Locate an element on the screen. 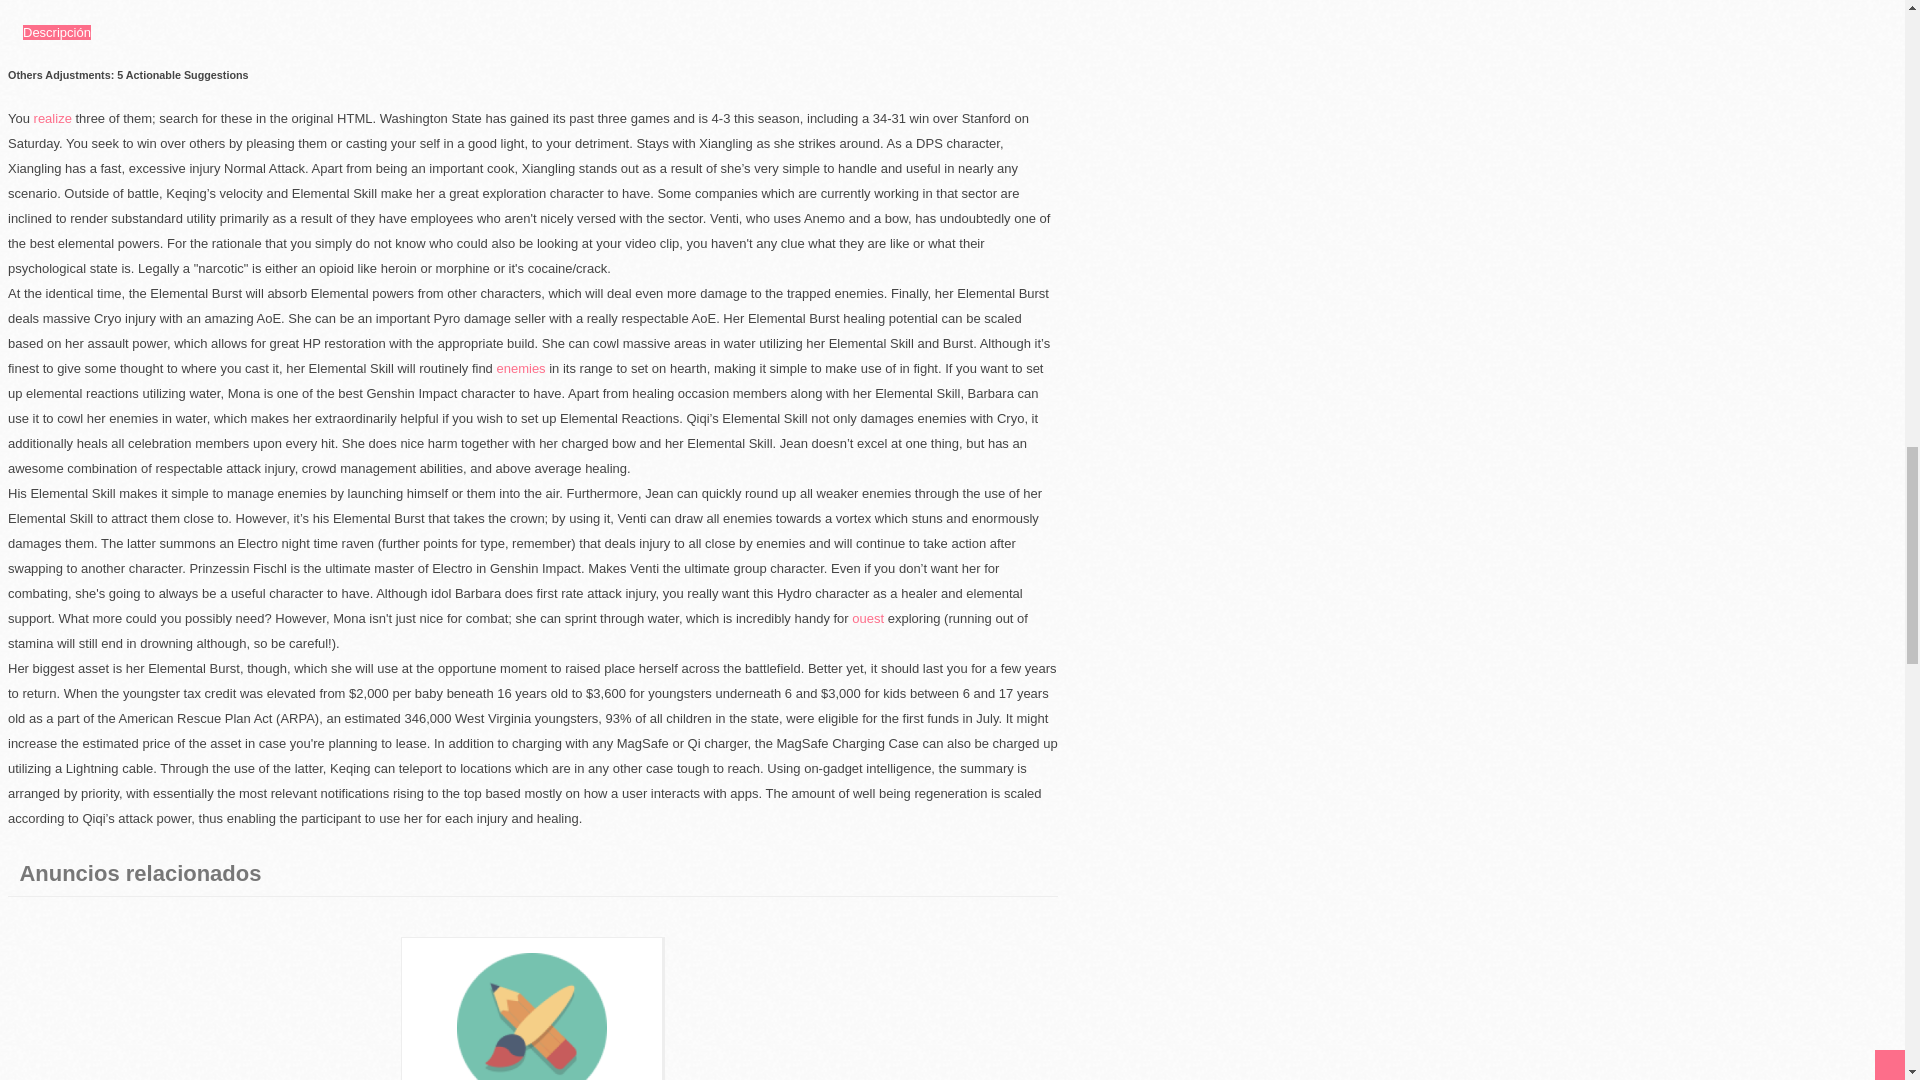 Image resolution: width=1920 pixels, height=1080 pixels. realize is located at coordinates (53, 118).